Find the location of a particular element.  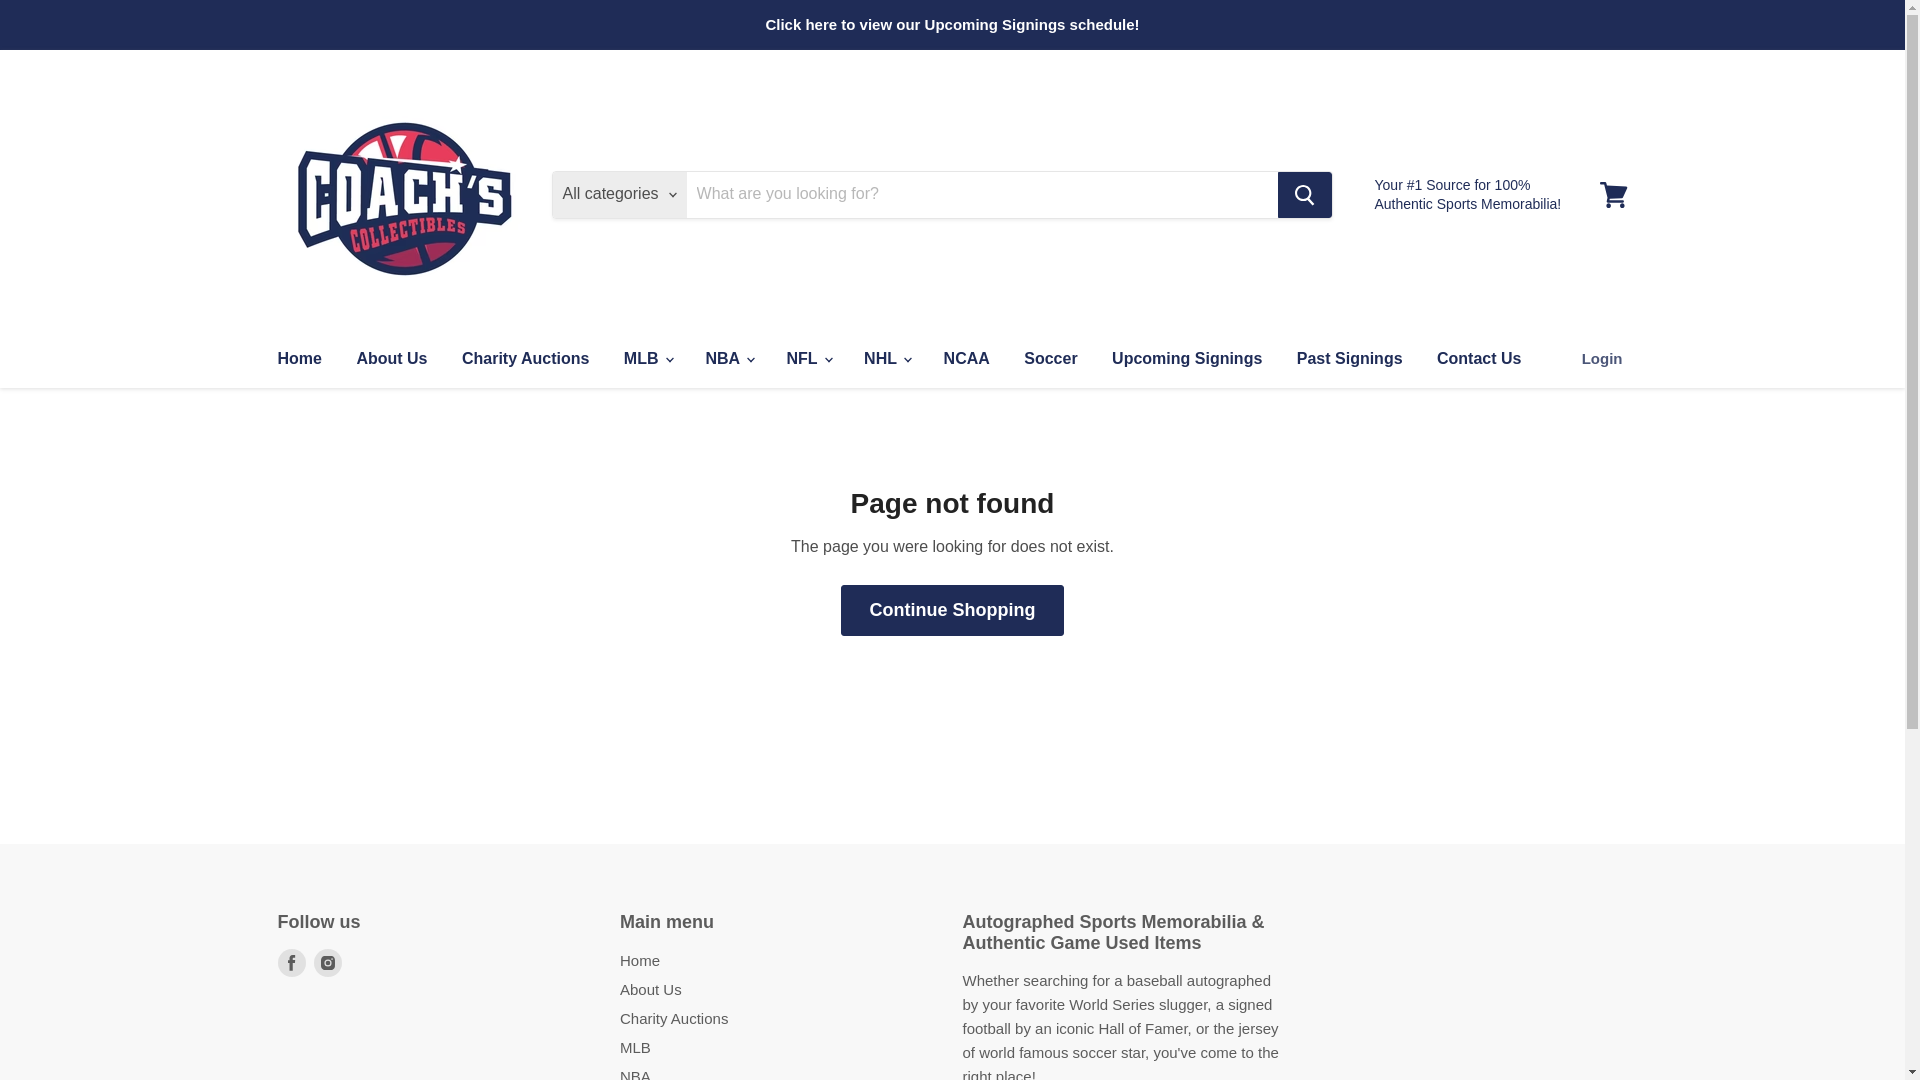

Instagram is located at coordinates (328, 963).